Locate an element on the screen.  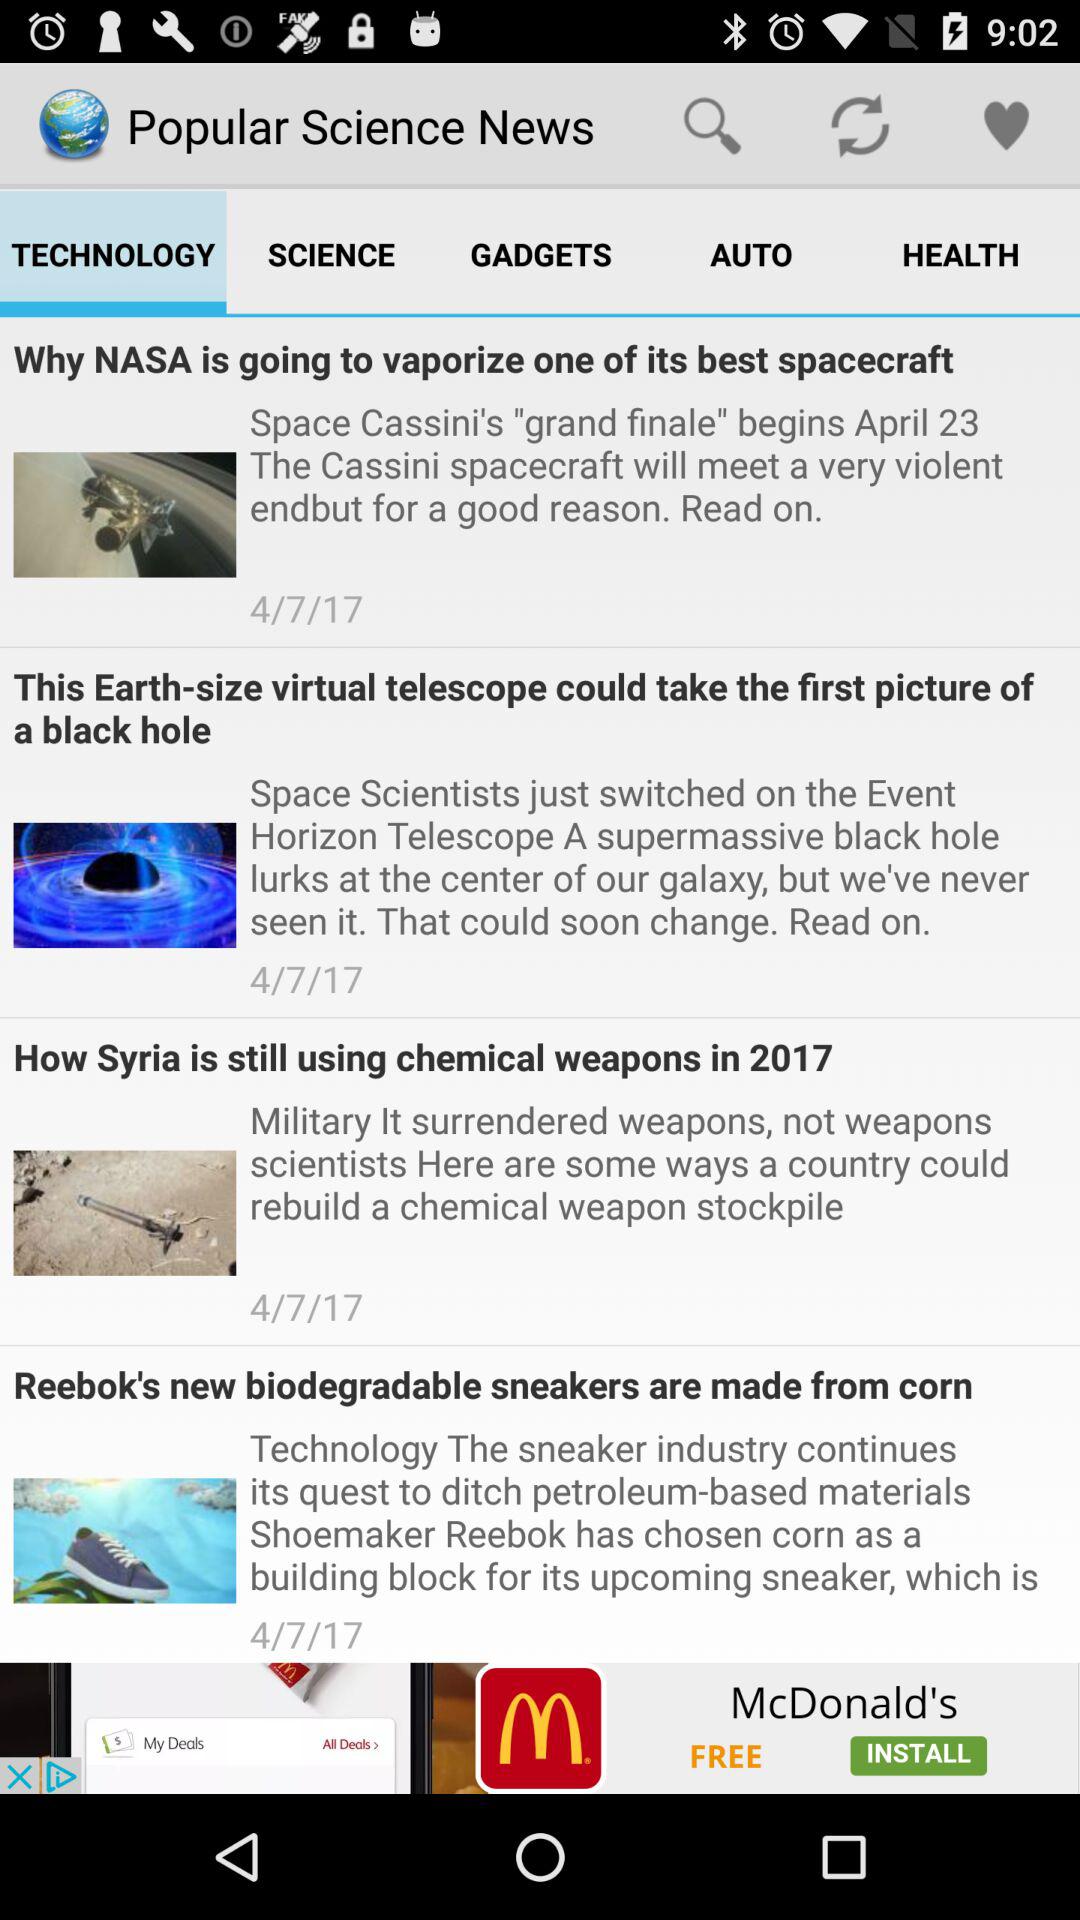
click to view advertisement is located at coordinates (540, 1728).